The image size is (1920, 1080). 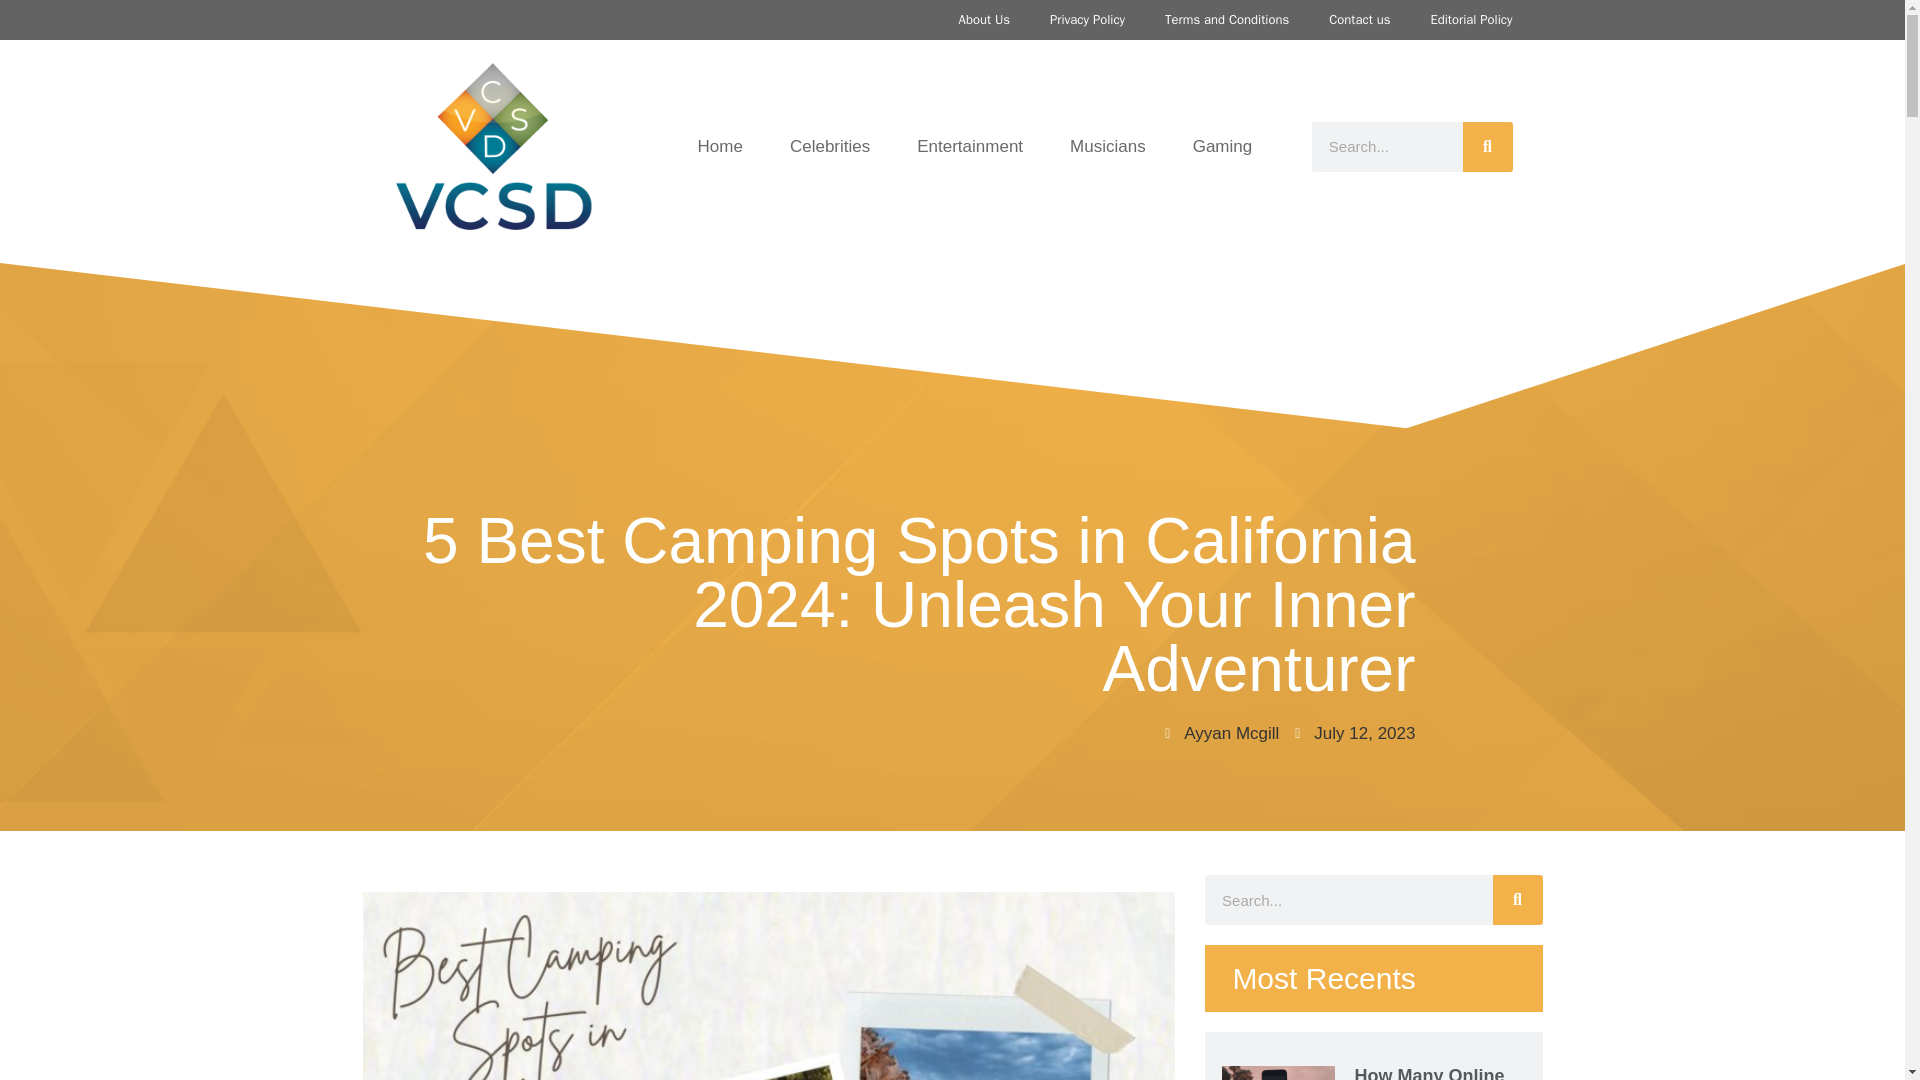 What do you see at coordinates (1086, 20) in the screenshot?
I see `Privacy Policy` at bounding box center [1086, 20].